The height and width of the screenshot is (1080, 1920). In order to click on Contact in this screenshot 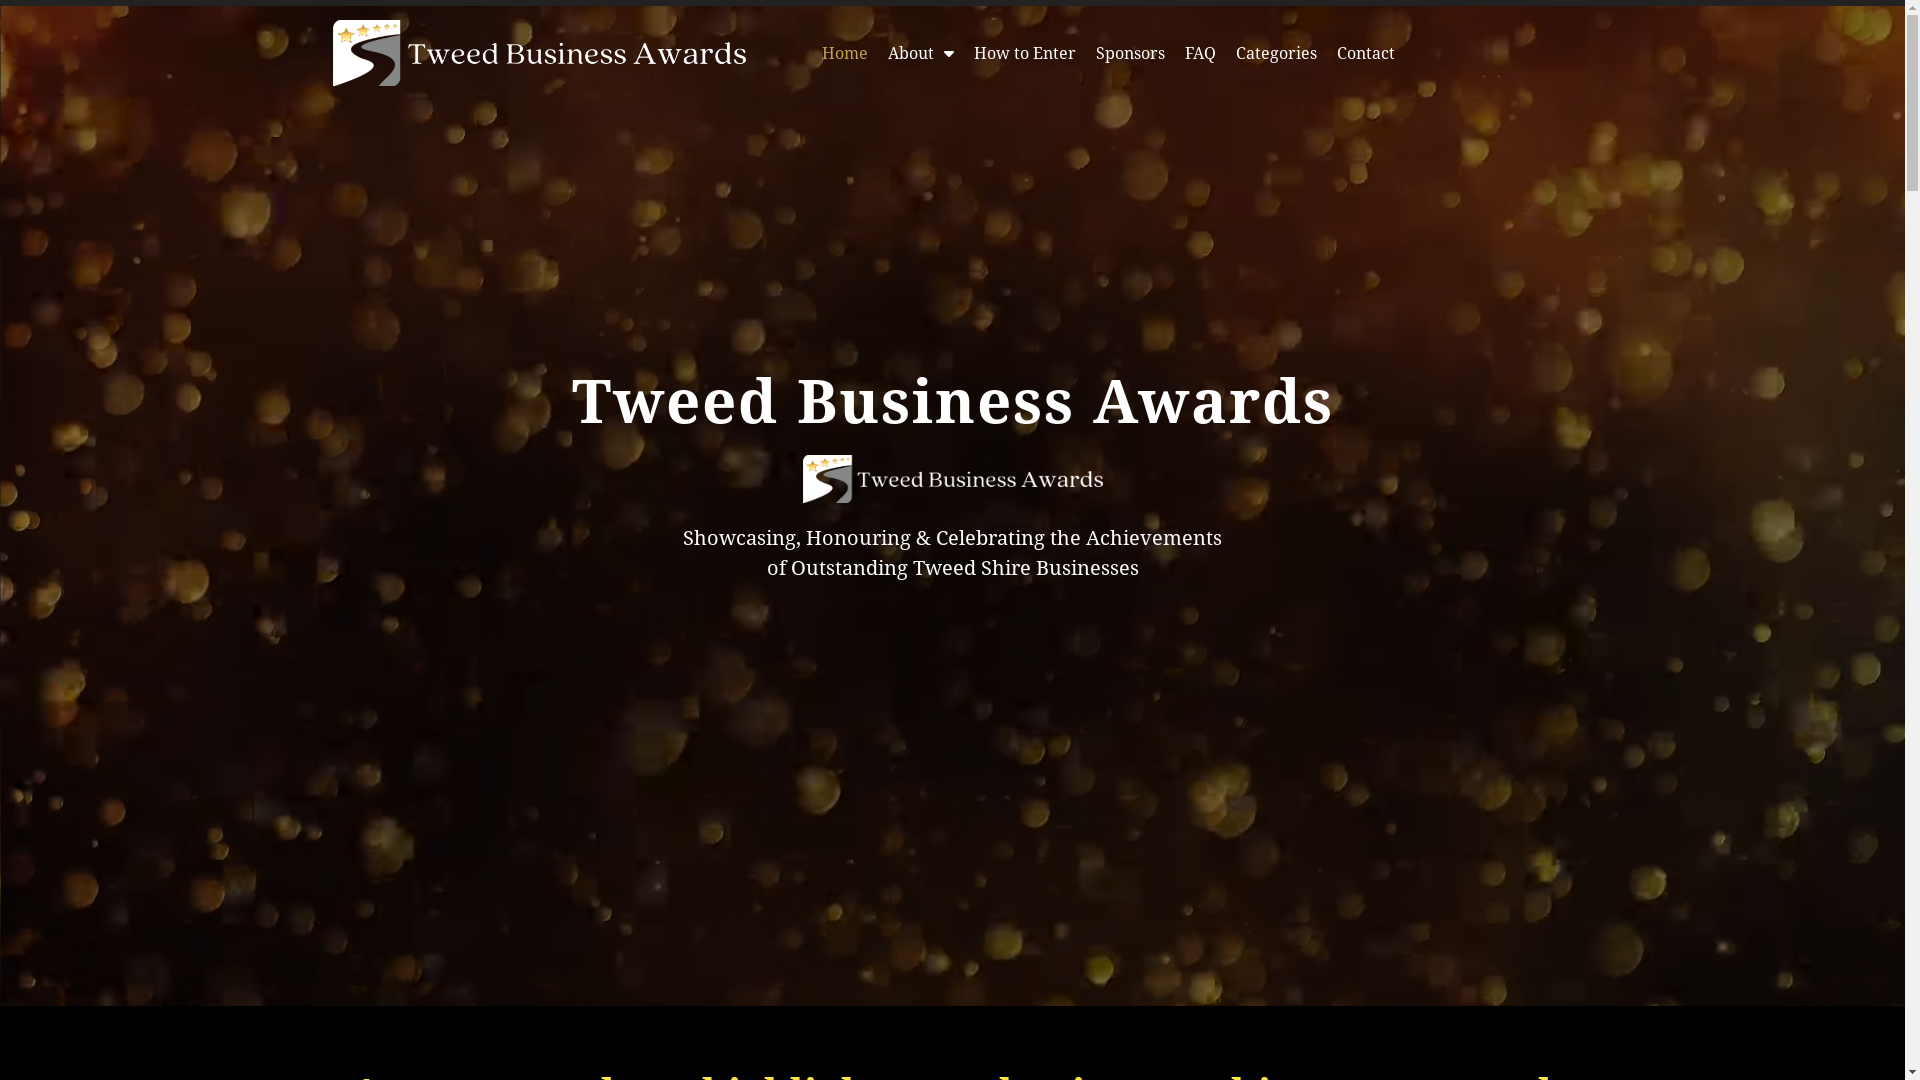, I will do `click(1366, 53)`.